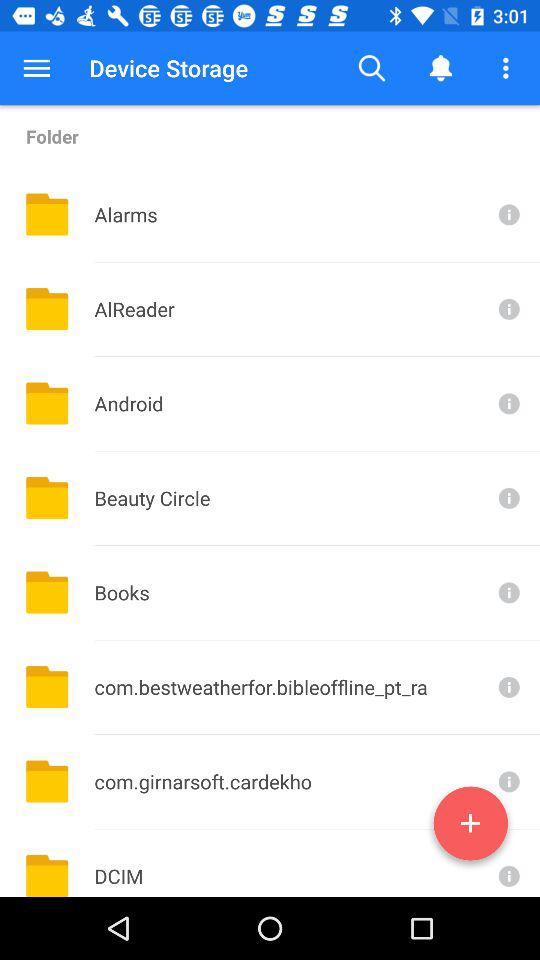  I want to click on more information, so click(507, 863).